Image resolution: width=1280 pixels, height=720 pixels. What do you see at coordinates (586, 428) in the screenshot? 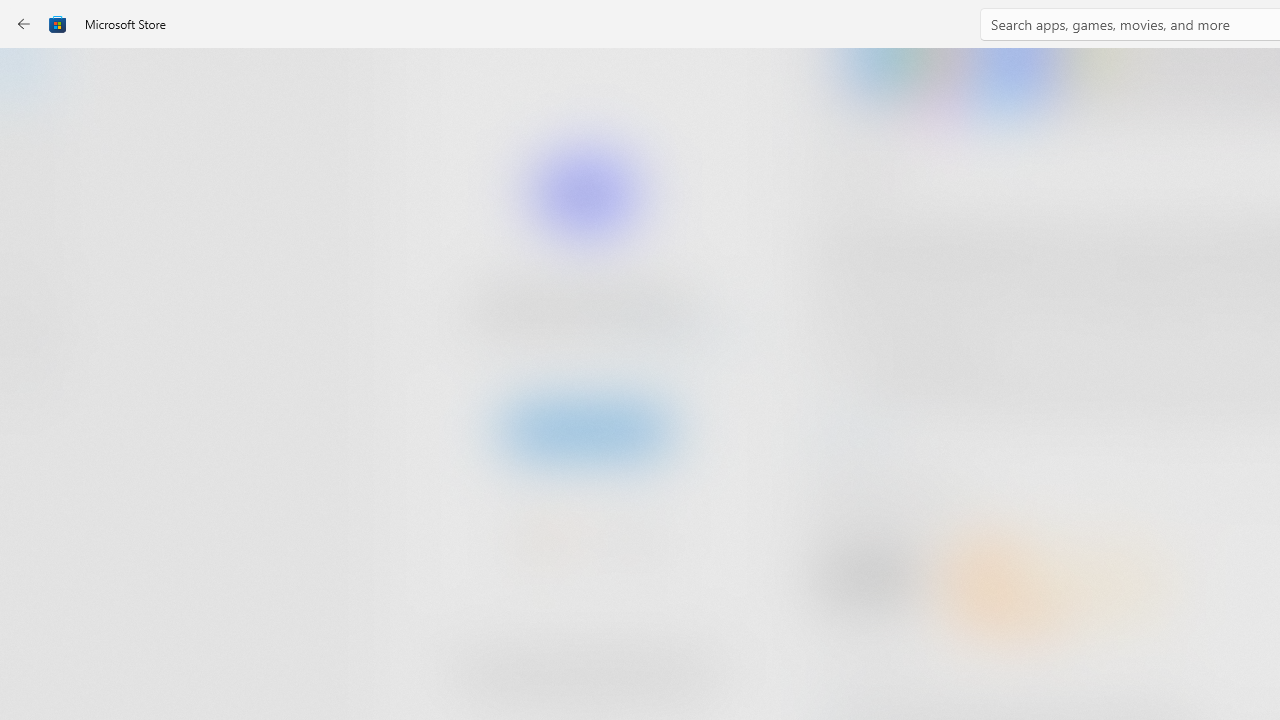
I see `Install` at bounding box center [586, 428].